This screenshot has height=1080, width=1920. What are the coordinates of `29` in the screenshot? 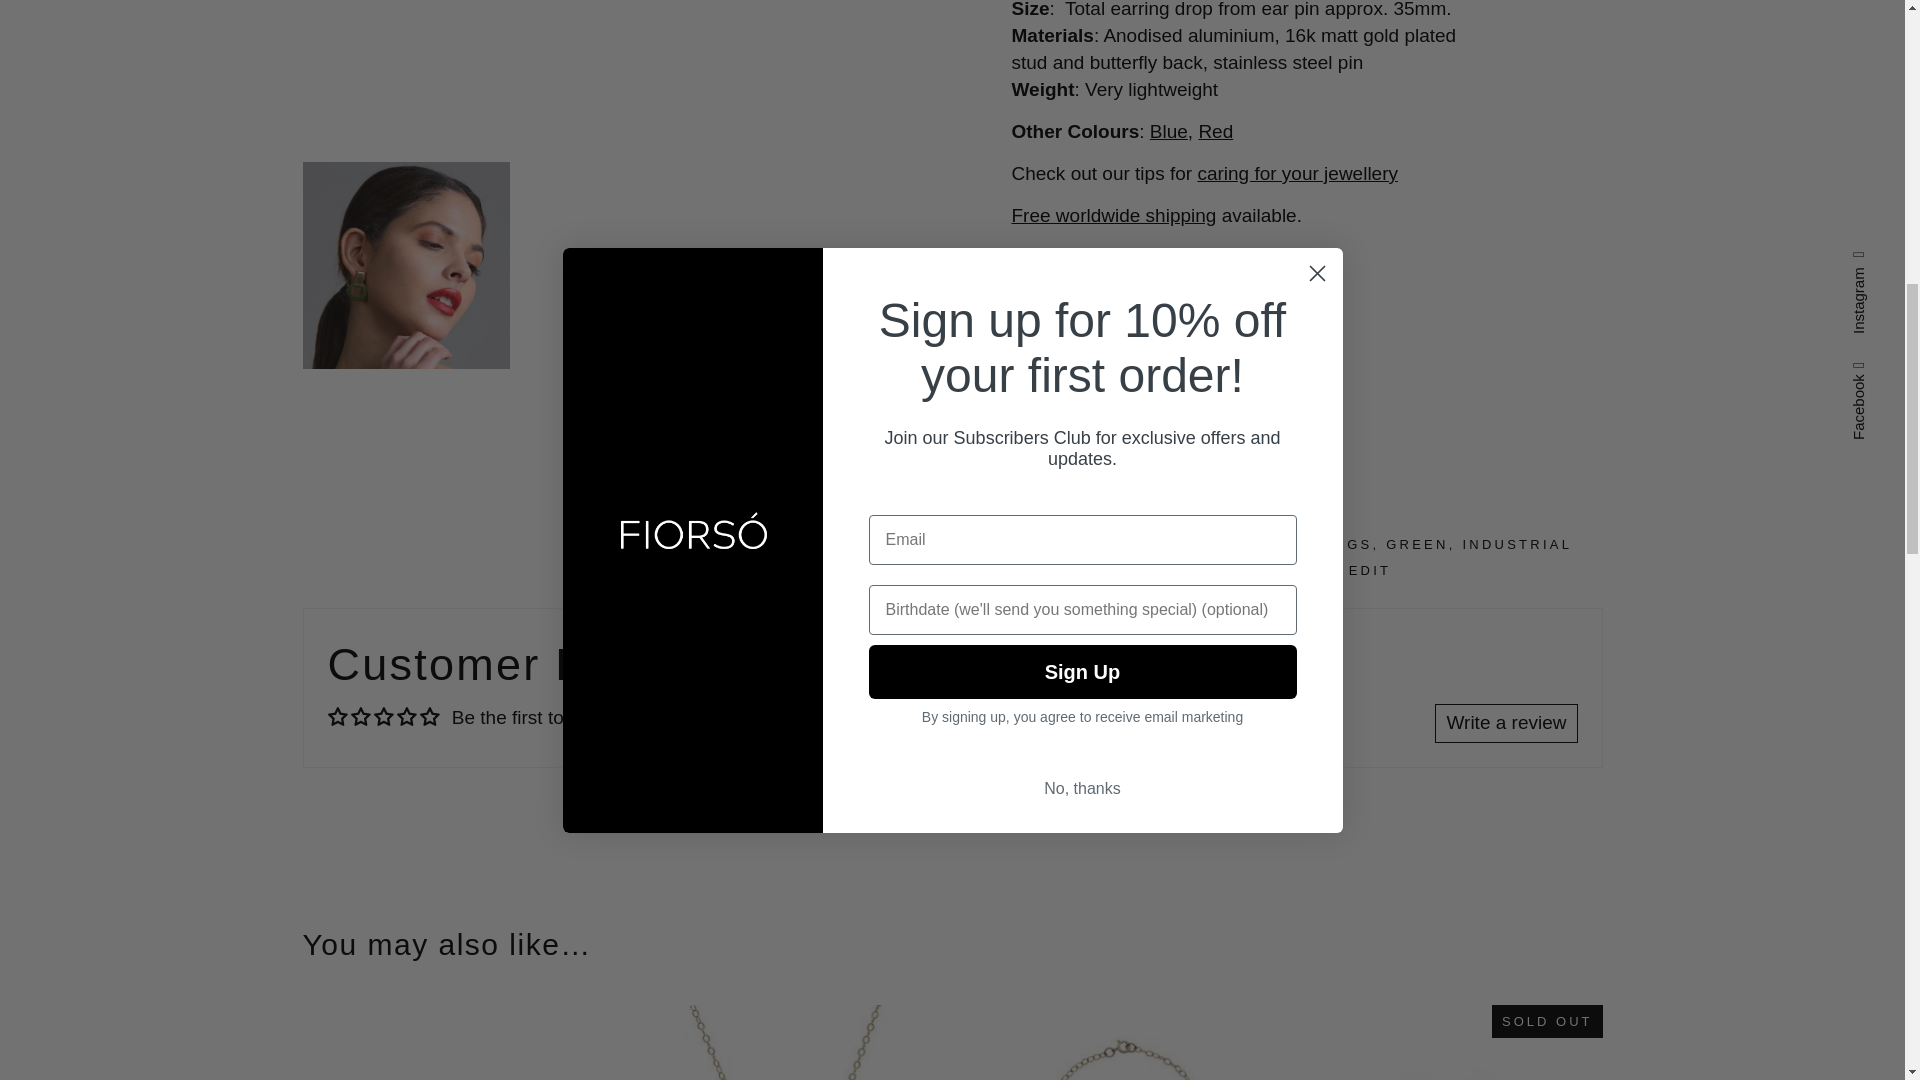 It's located at (628, 72).